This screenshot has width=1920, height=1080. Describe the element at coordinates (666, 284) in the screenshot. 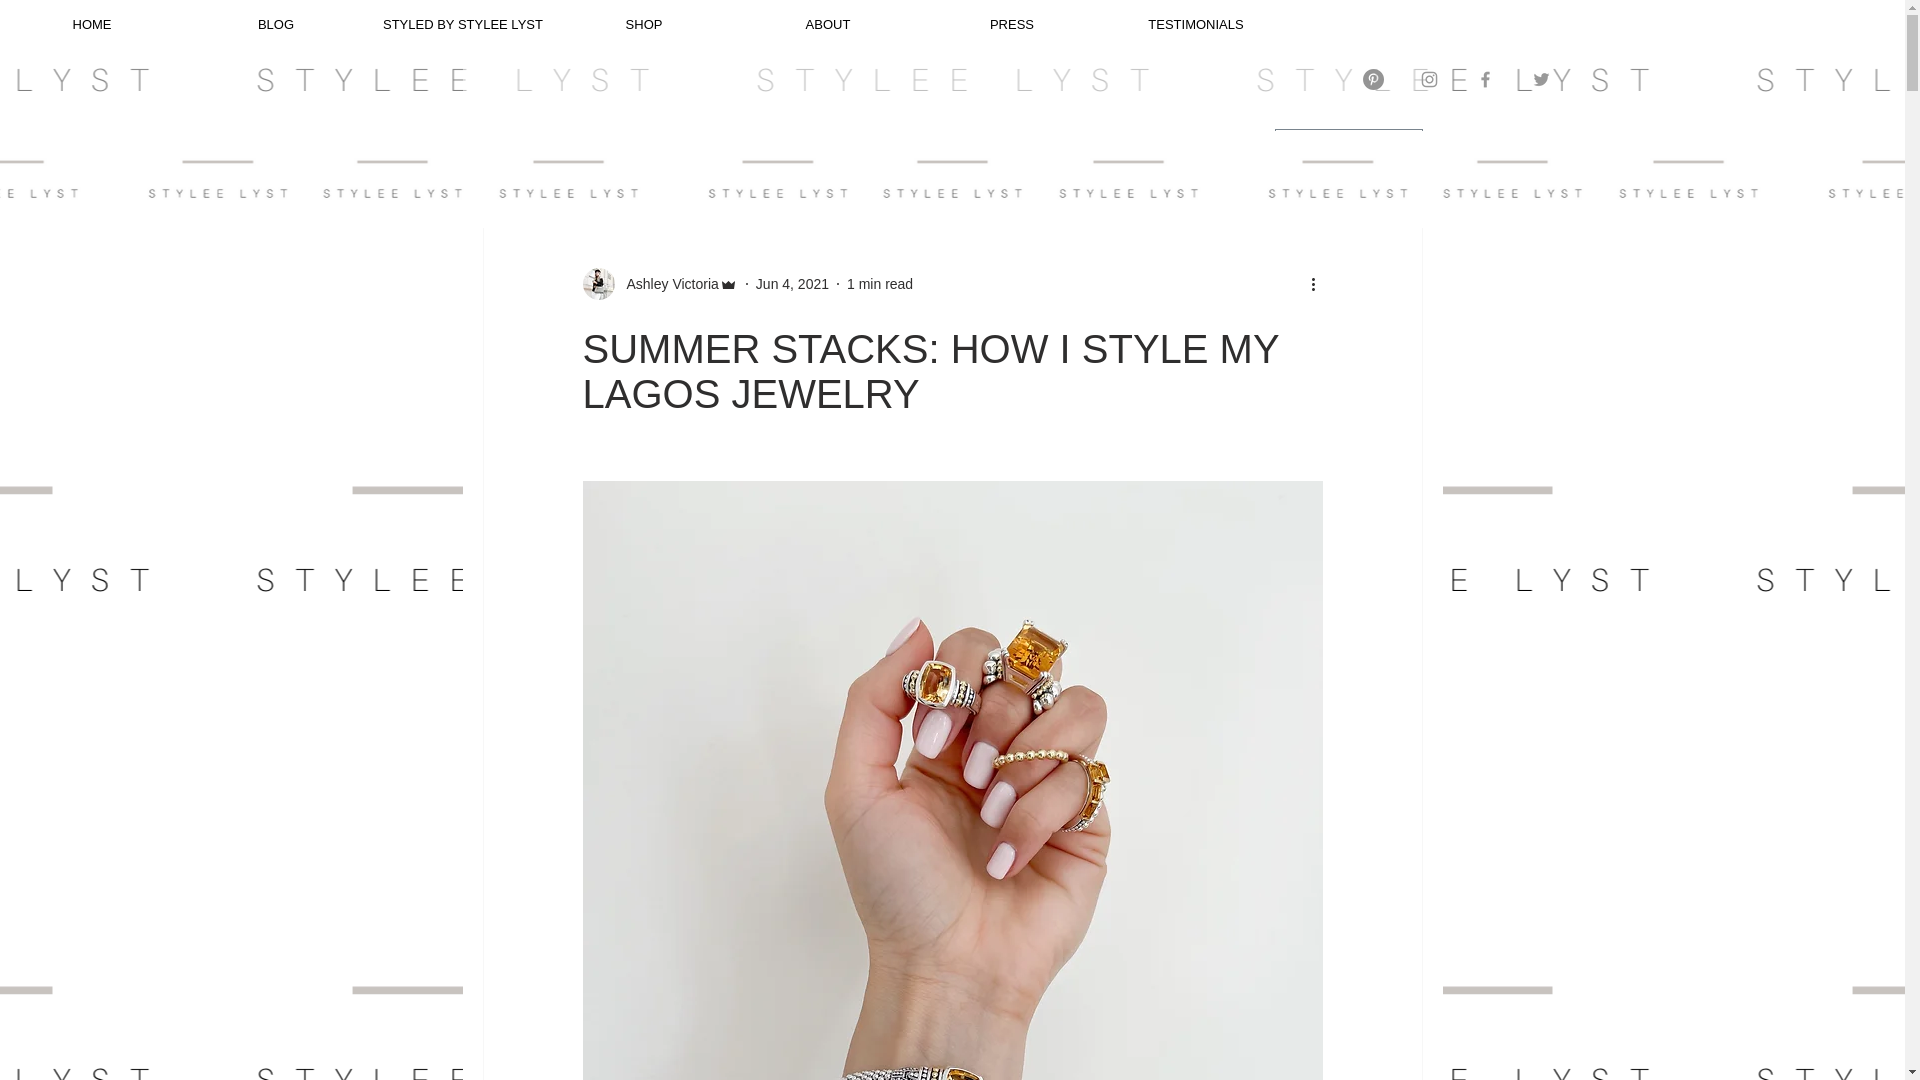

I see `Ashley Victoria ` at that location.